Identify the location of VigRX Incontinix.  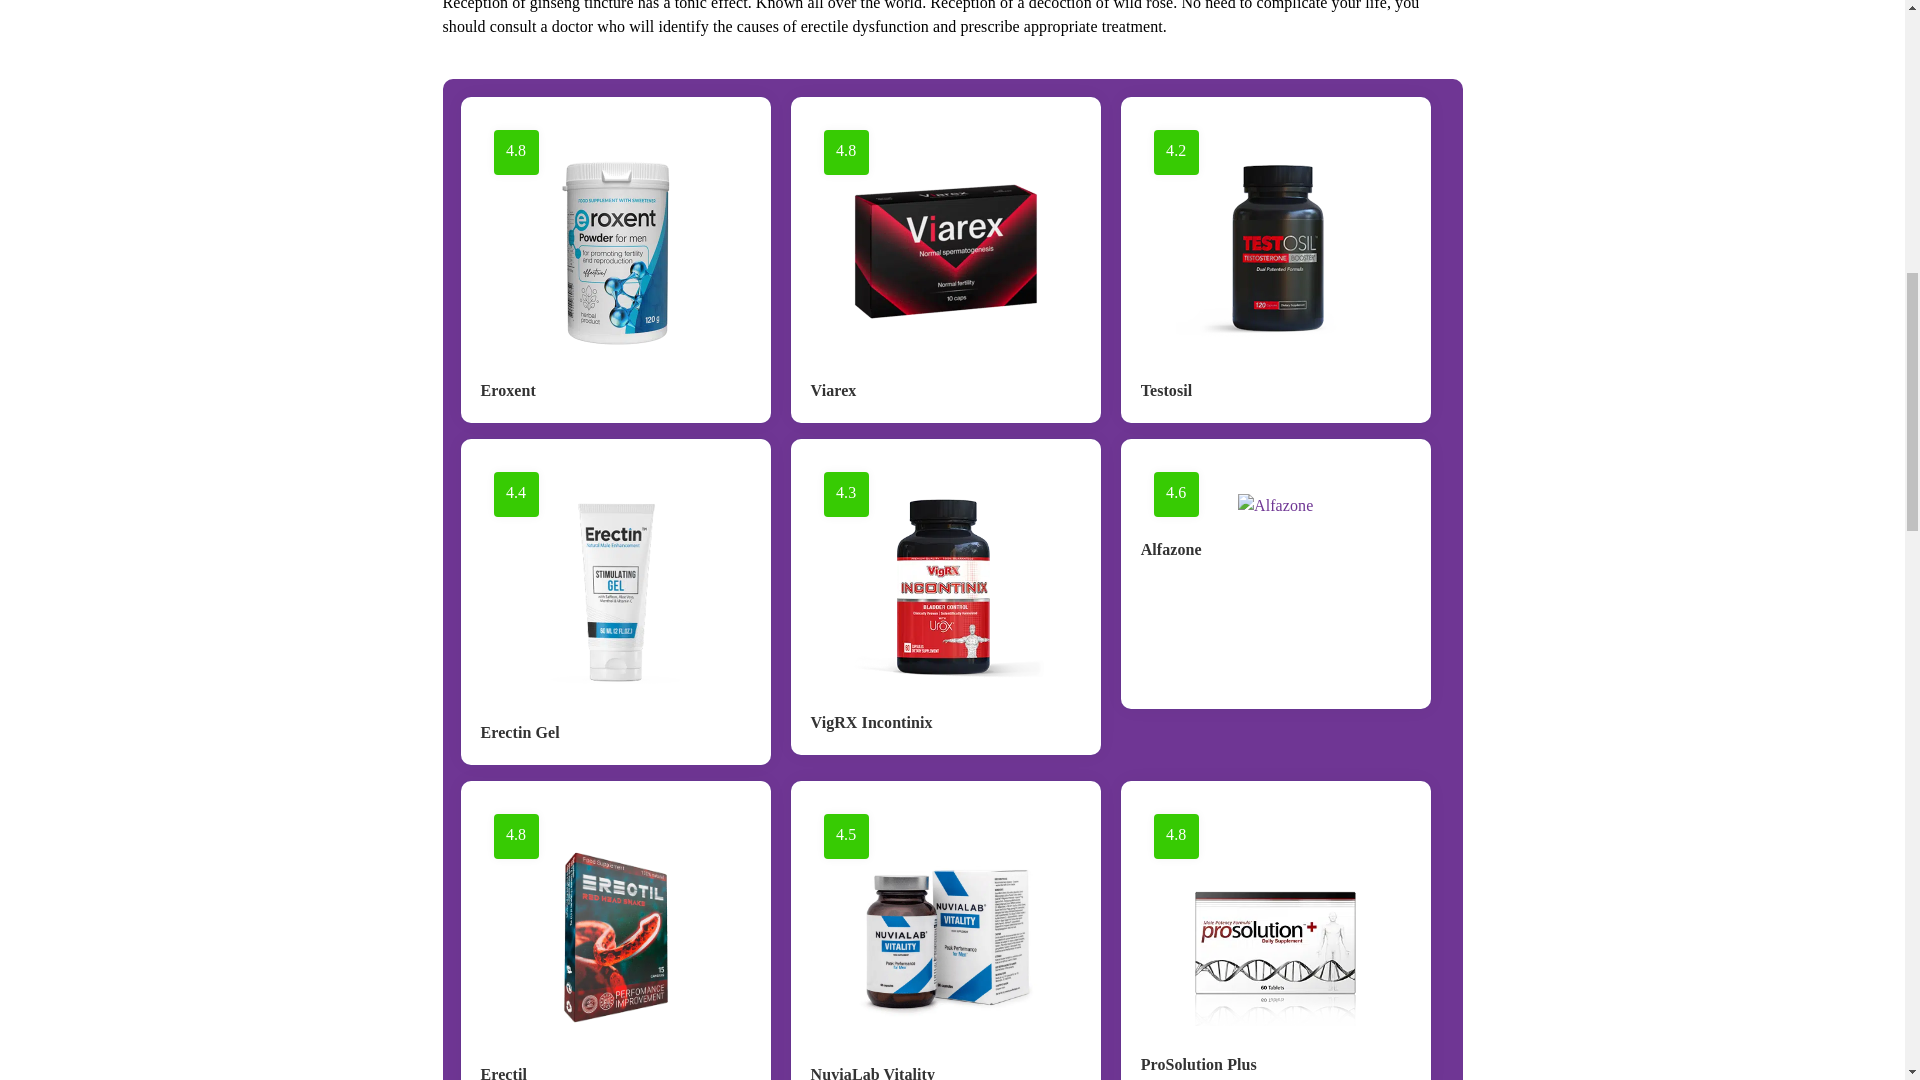
(872, 722).